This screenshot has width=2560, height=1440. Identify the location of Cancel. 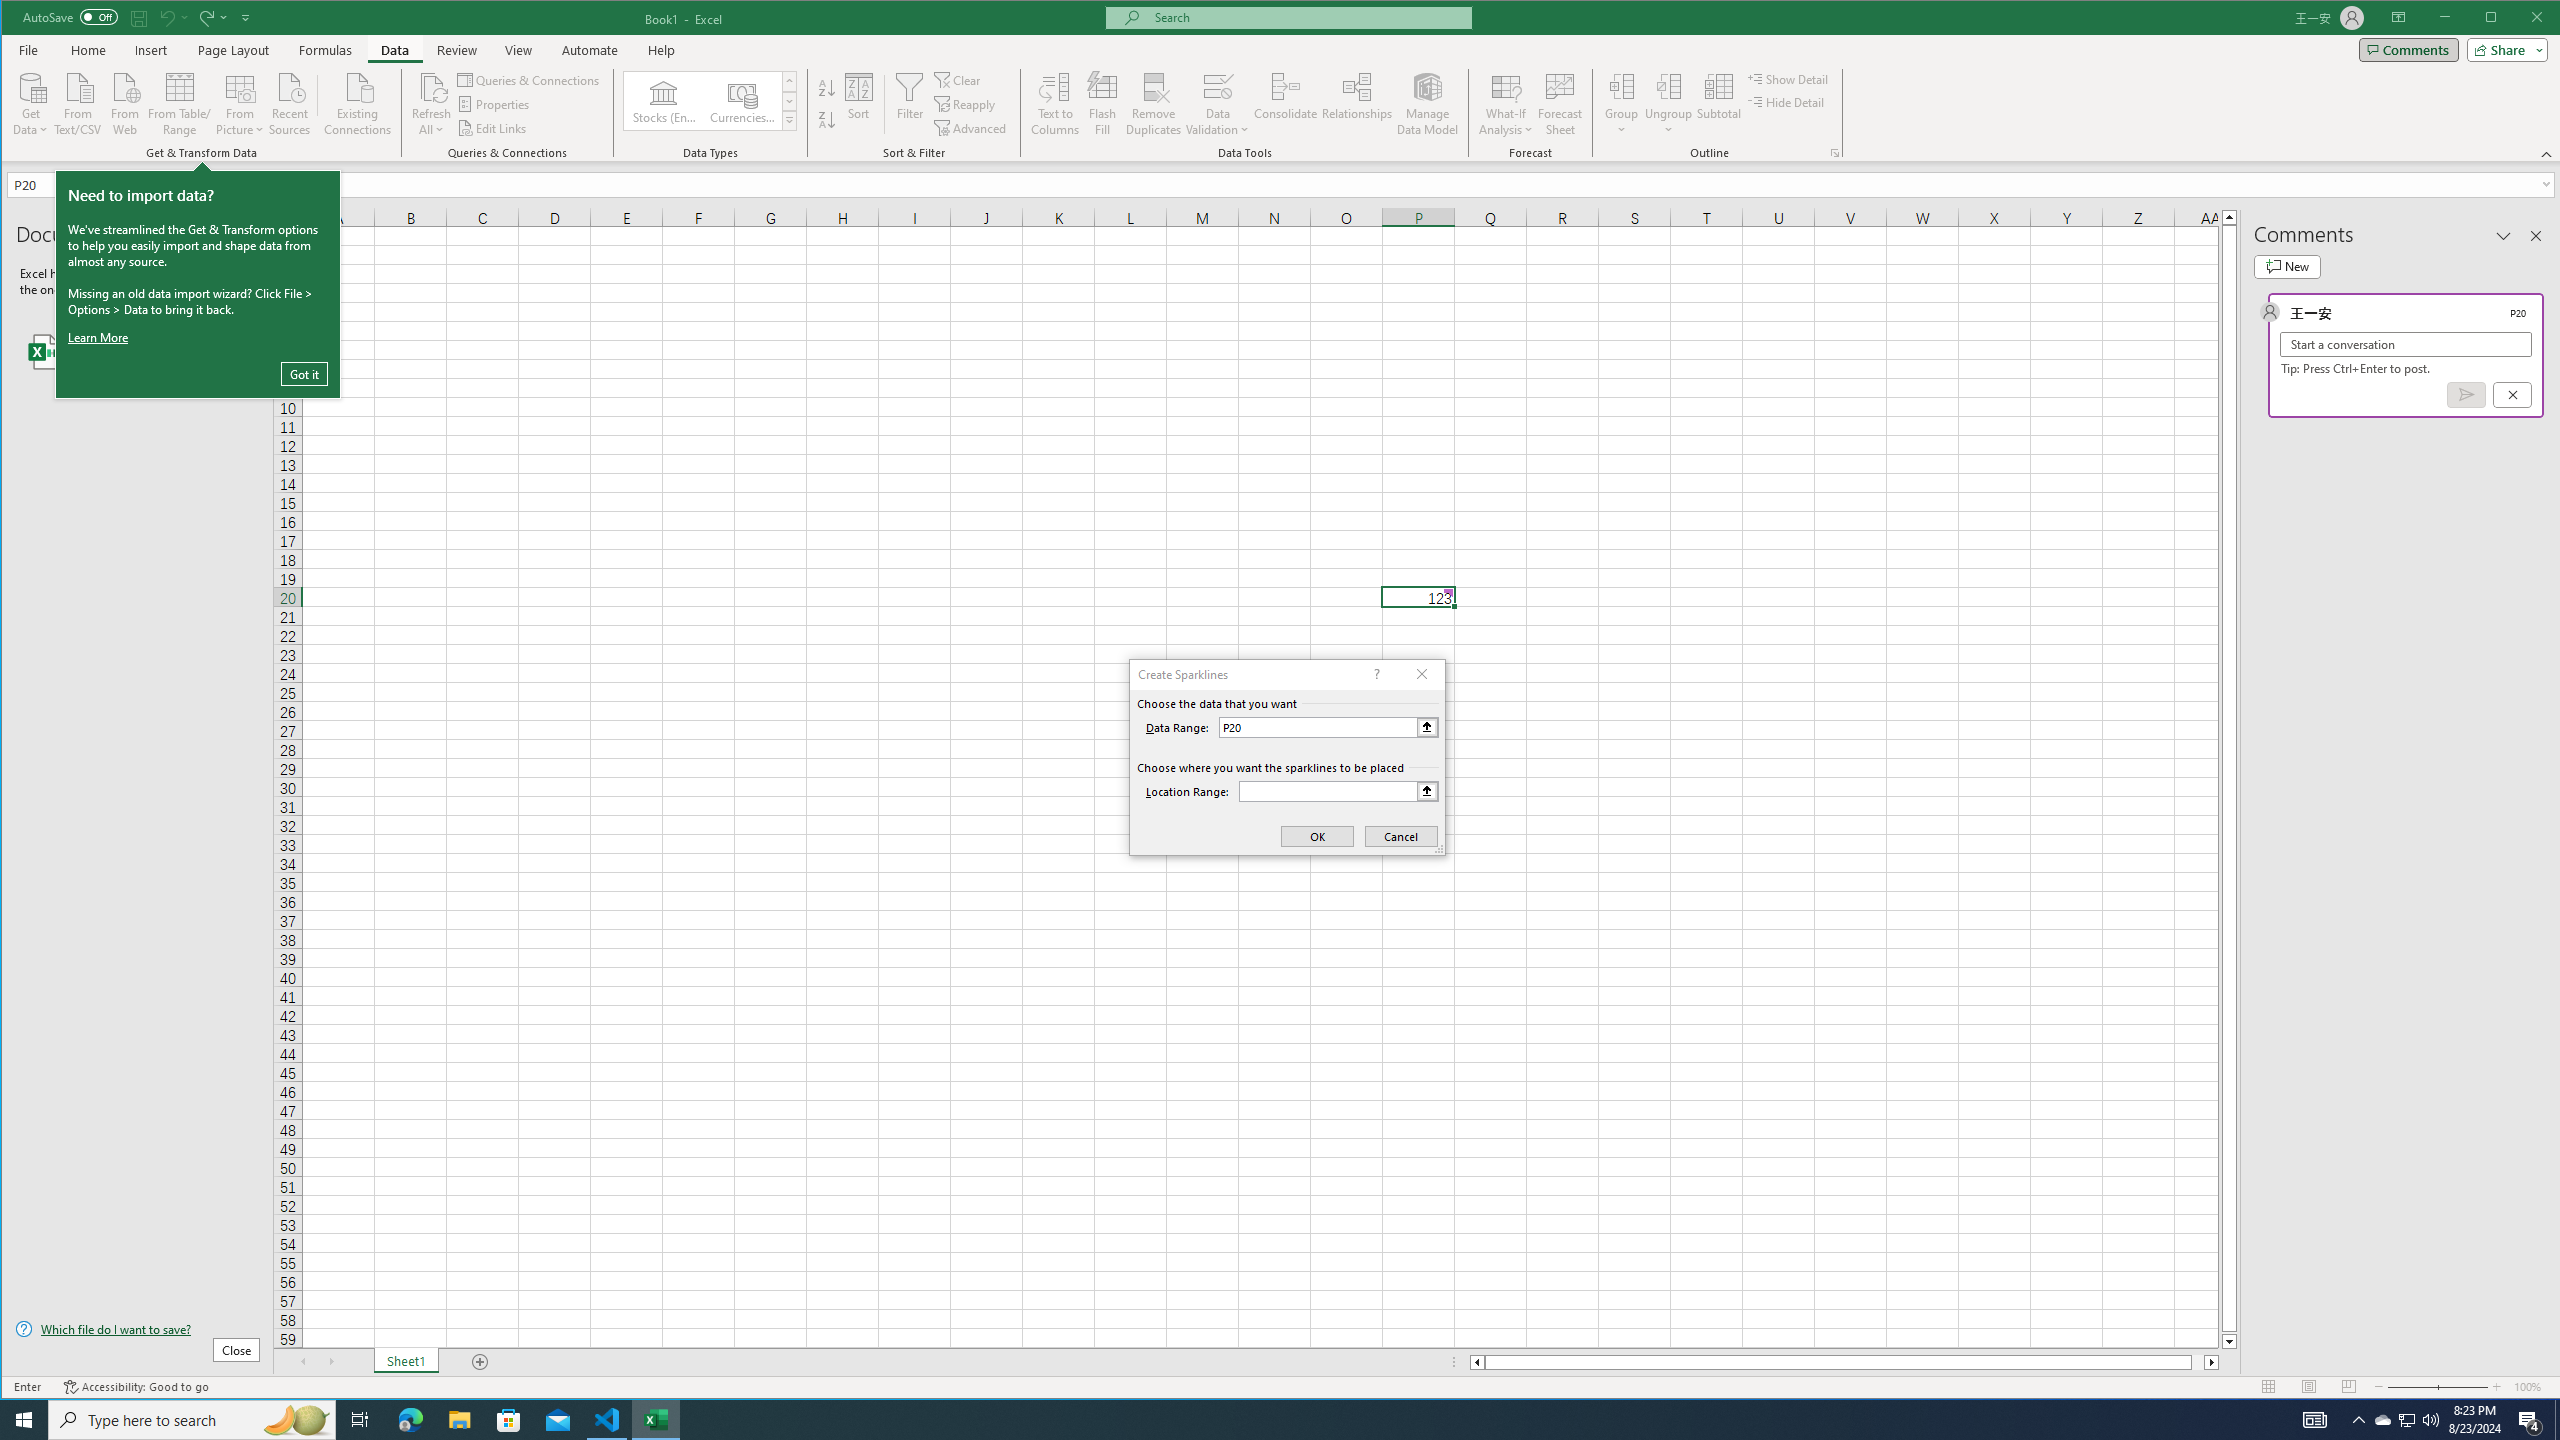
(2512, 394).